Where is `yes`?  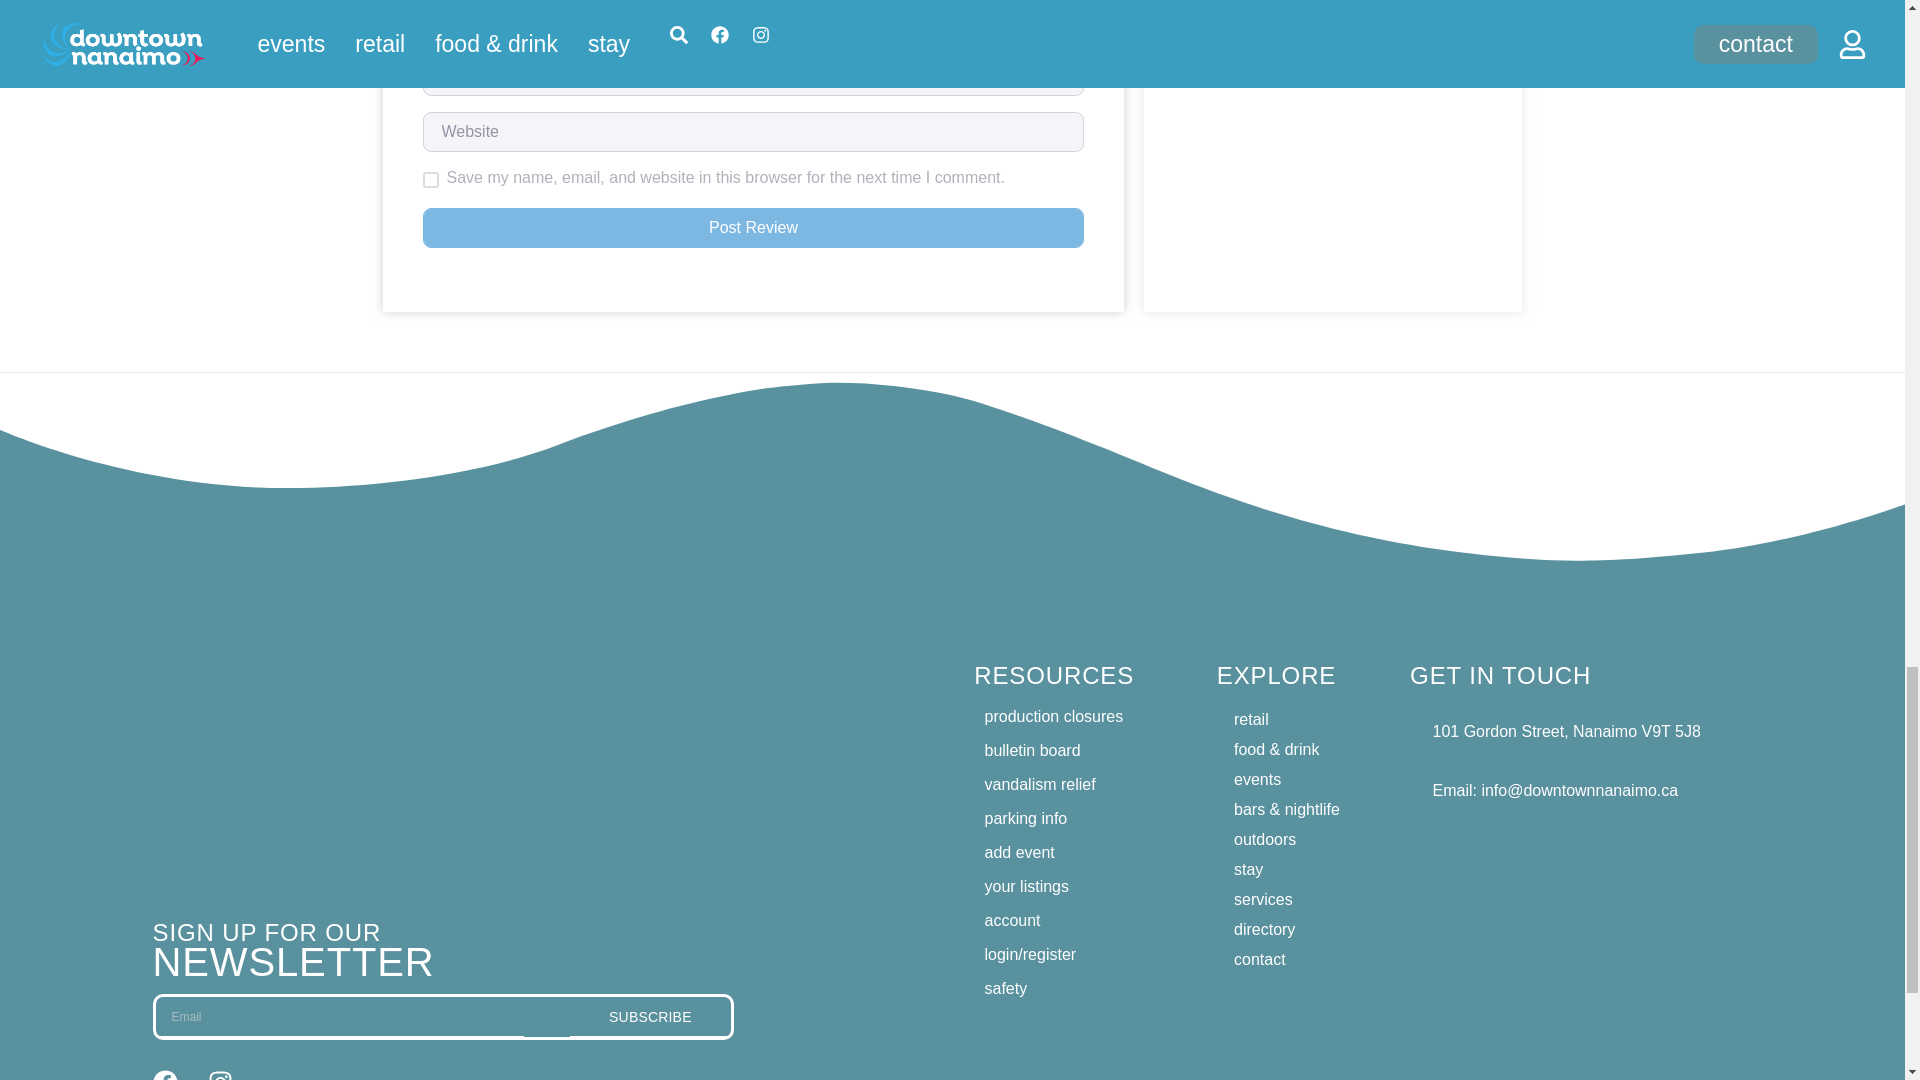 yes is located at coordinates (430, 179).